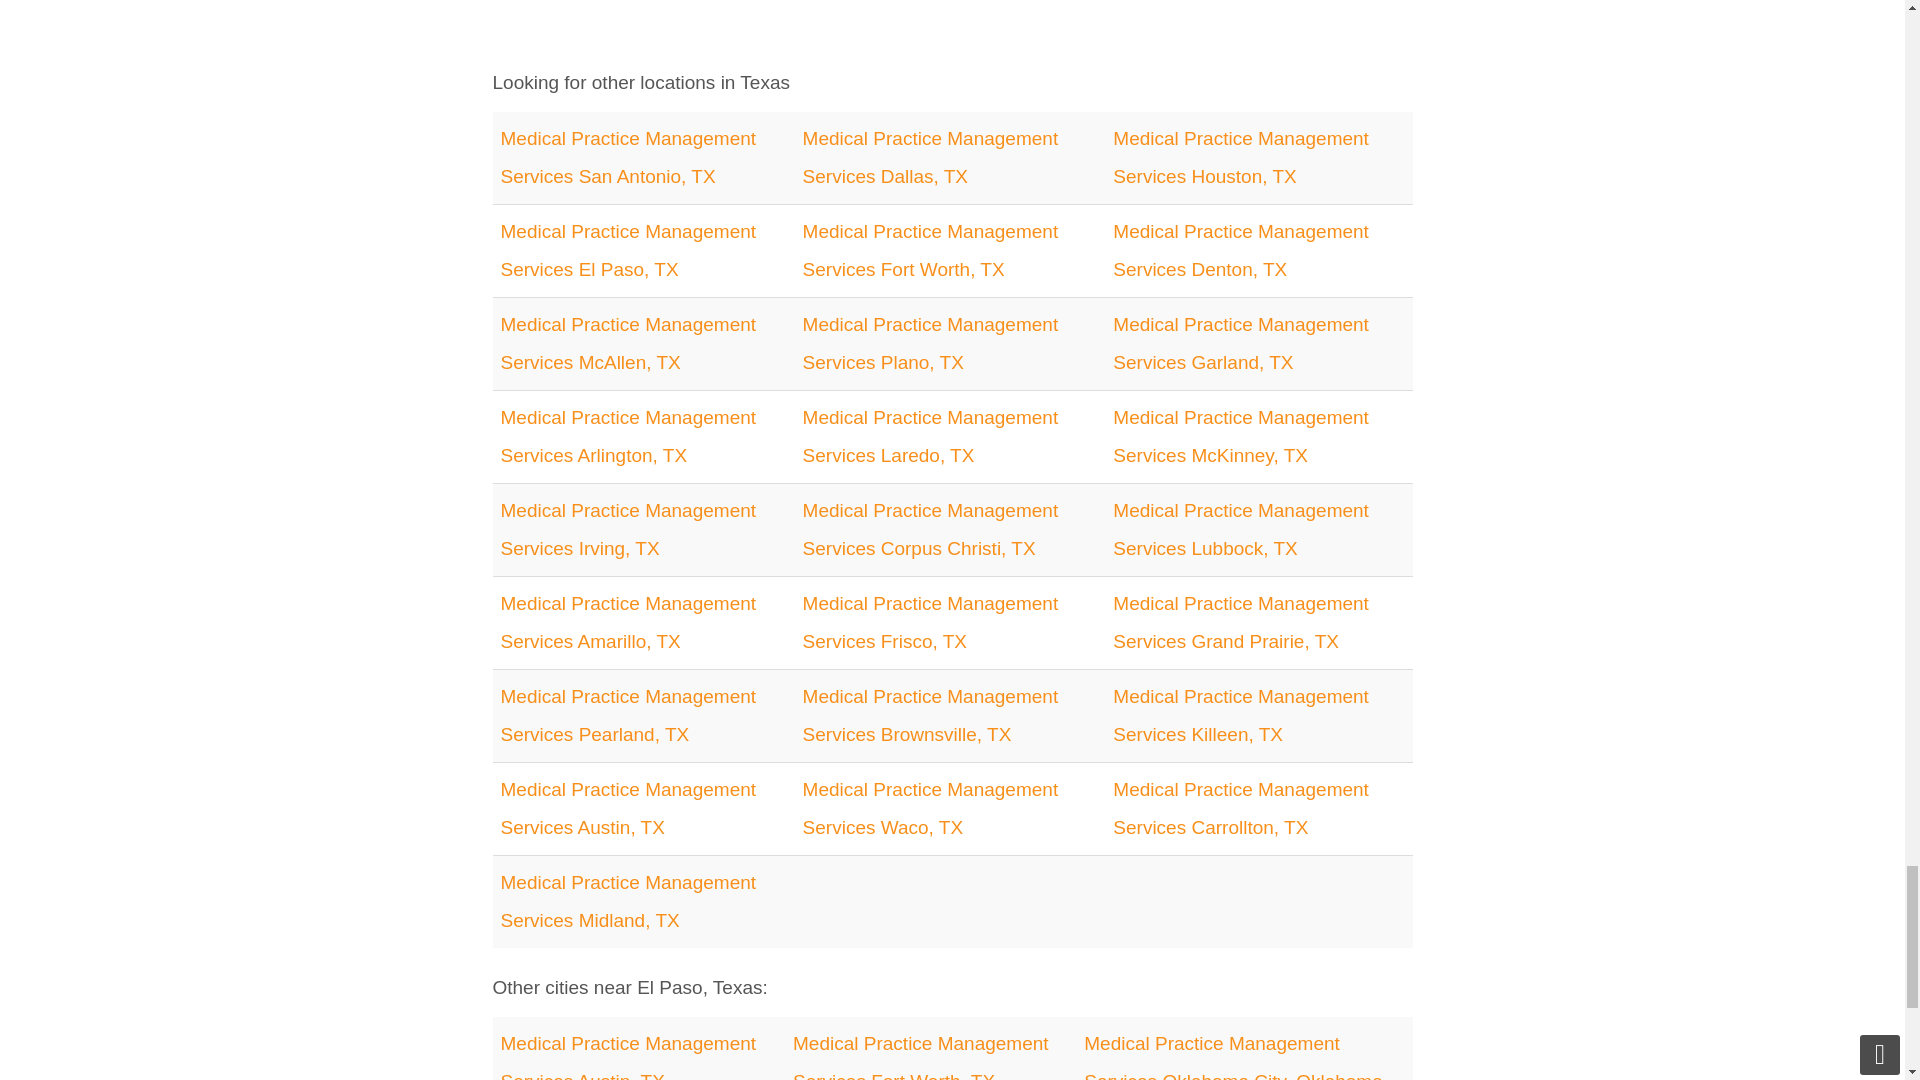  Describe the element at coordinates (628, 343) in the screenshot. I see `Medical Practice Management Services McAllen, TX` at that location.